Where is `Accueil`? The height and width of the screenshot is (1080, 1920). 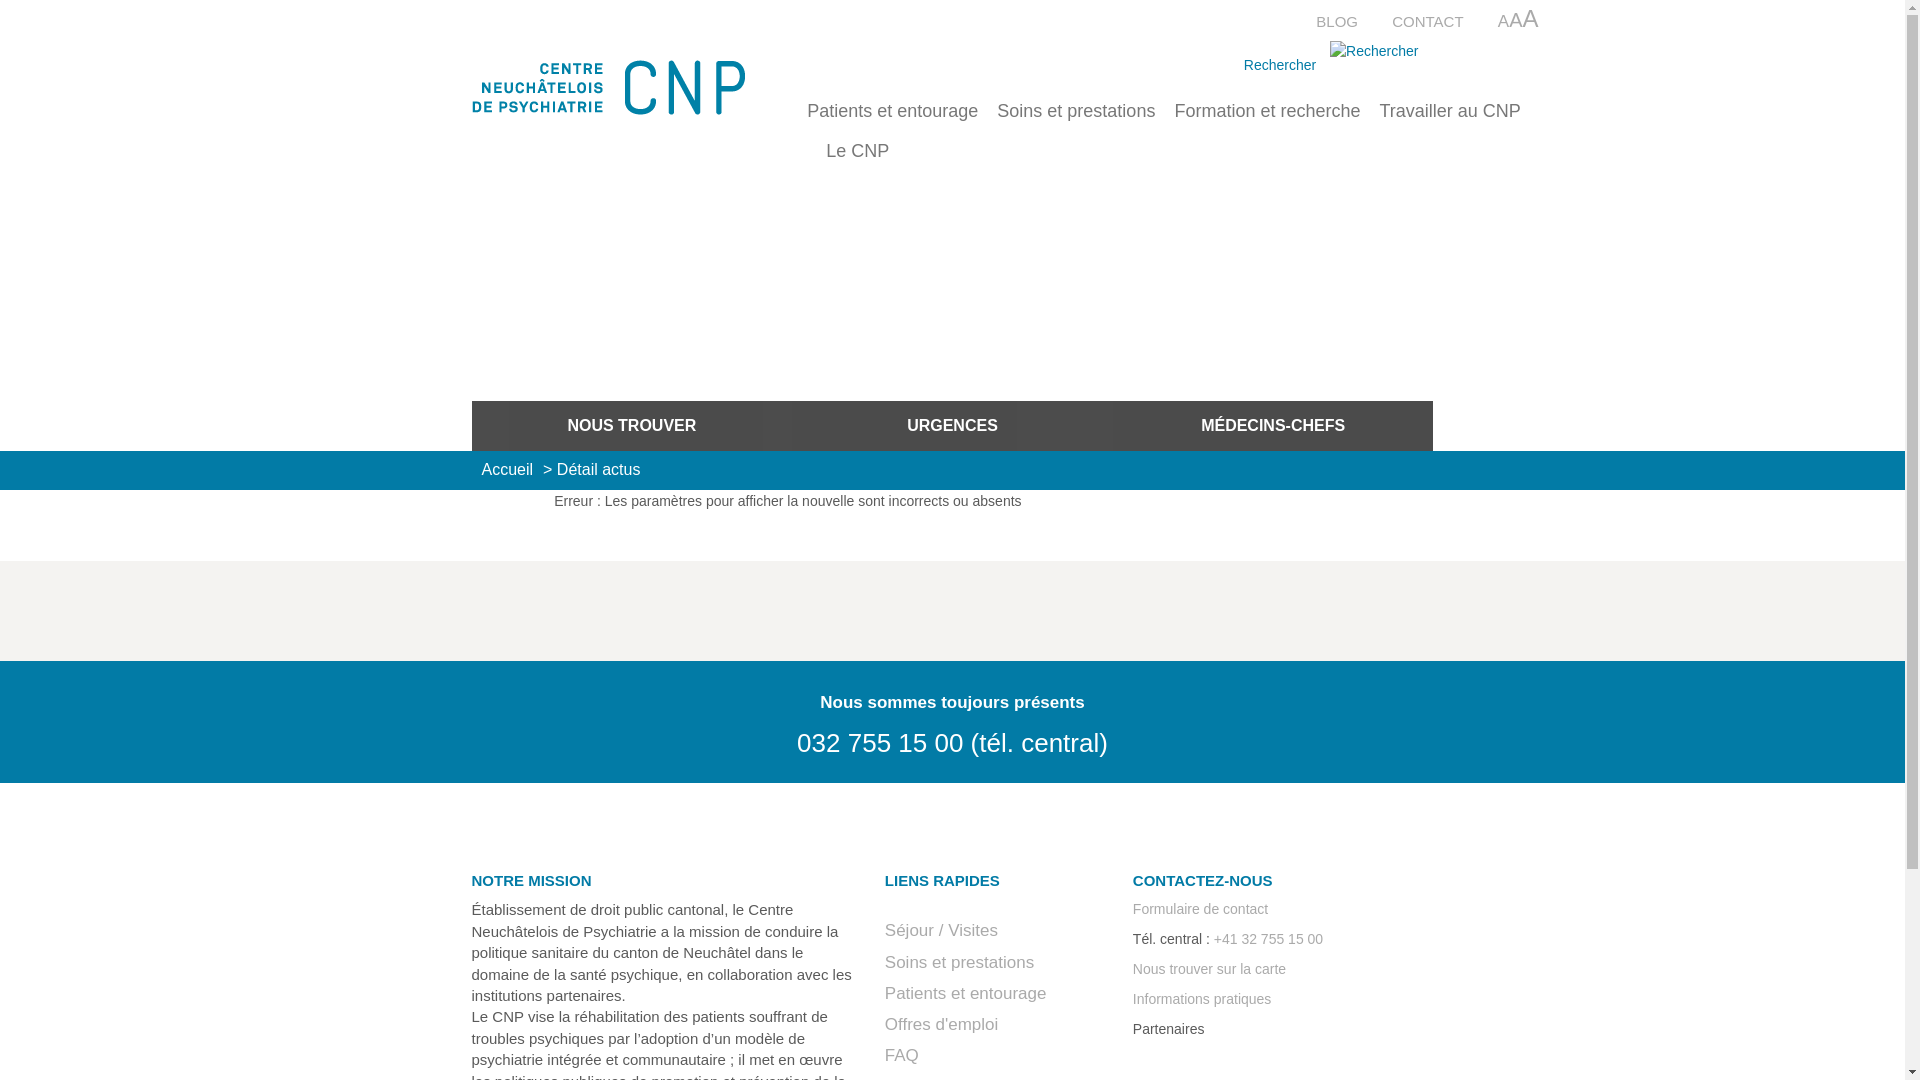
Accueil is located at coordinates (625, 88).